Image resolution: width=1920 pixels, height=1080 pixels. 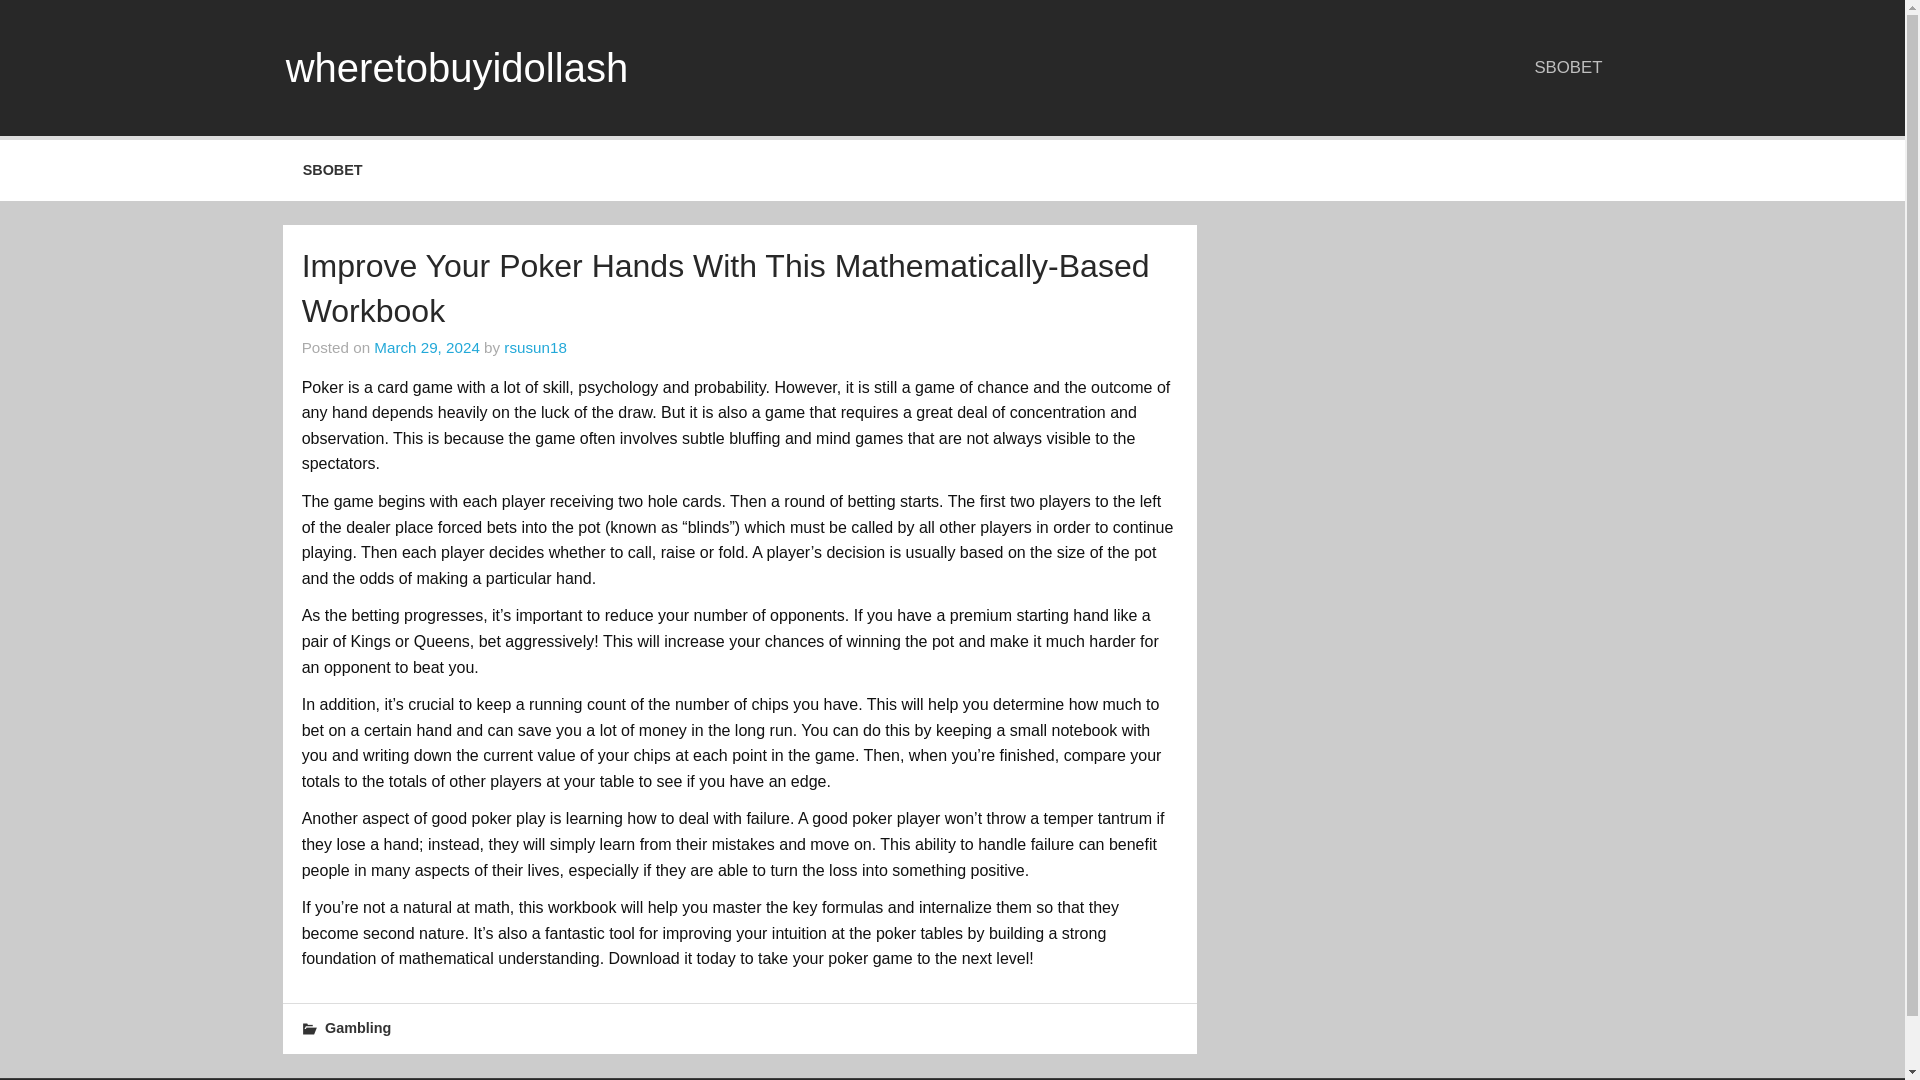 I want to click on Gambling, so click(x=358, y=1027).